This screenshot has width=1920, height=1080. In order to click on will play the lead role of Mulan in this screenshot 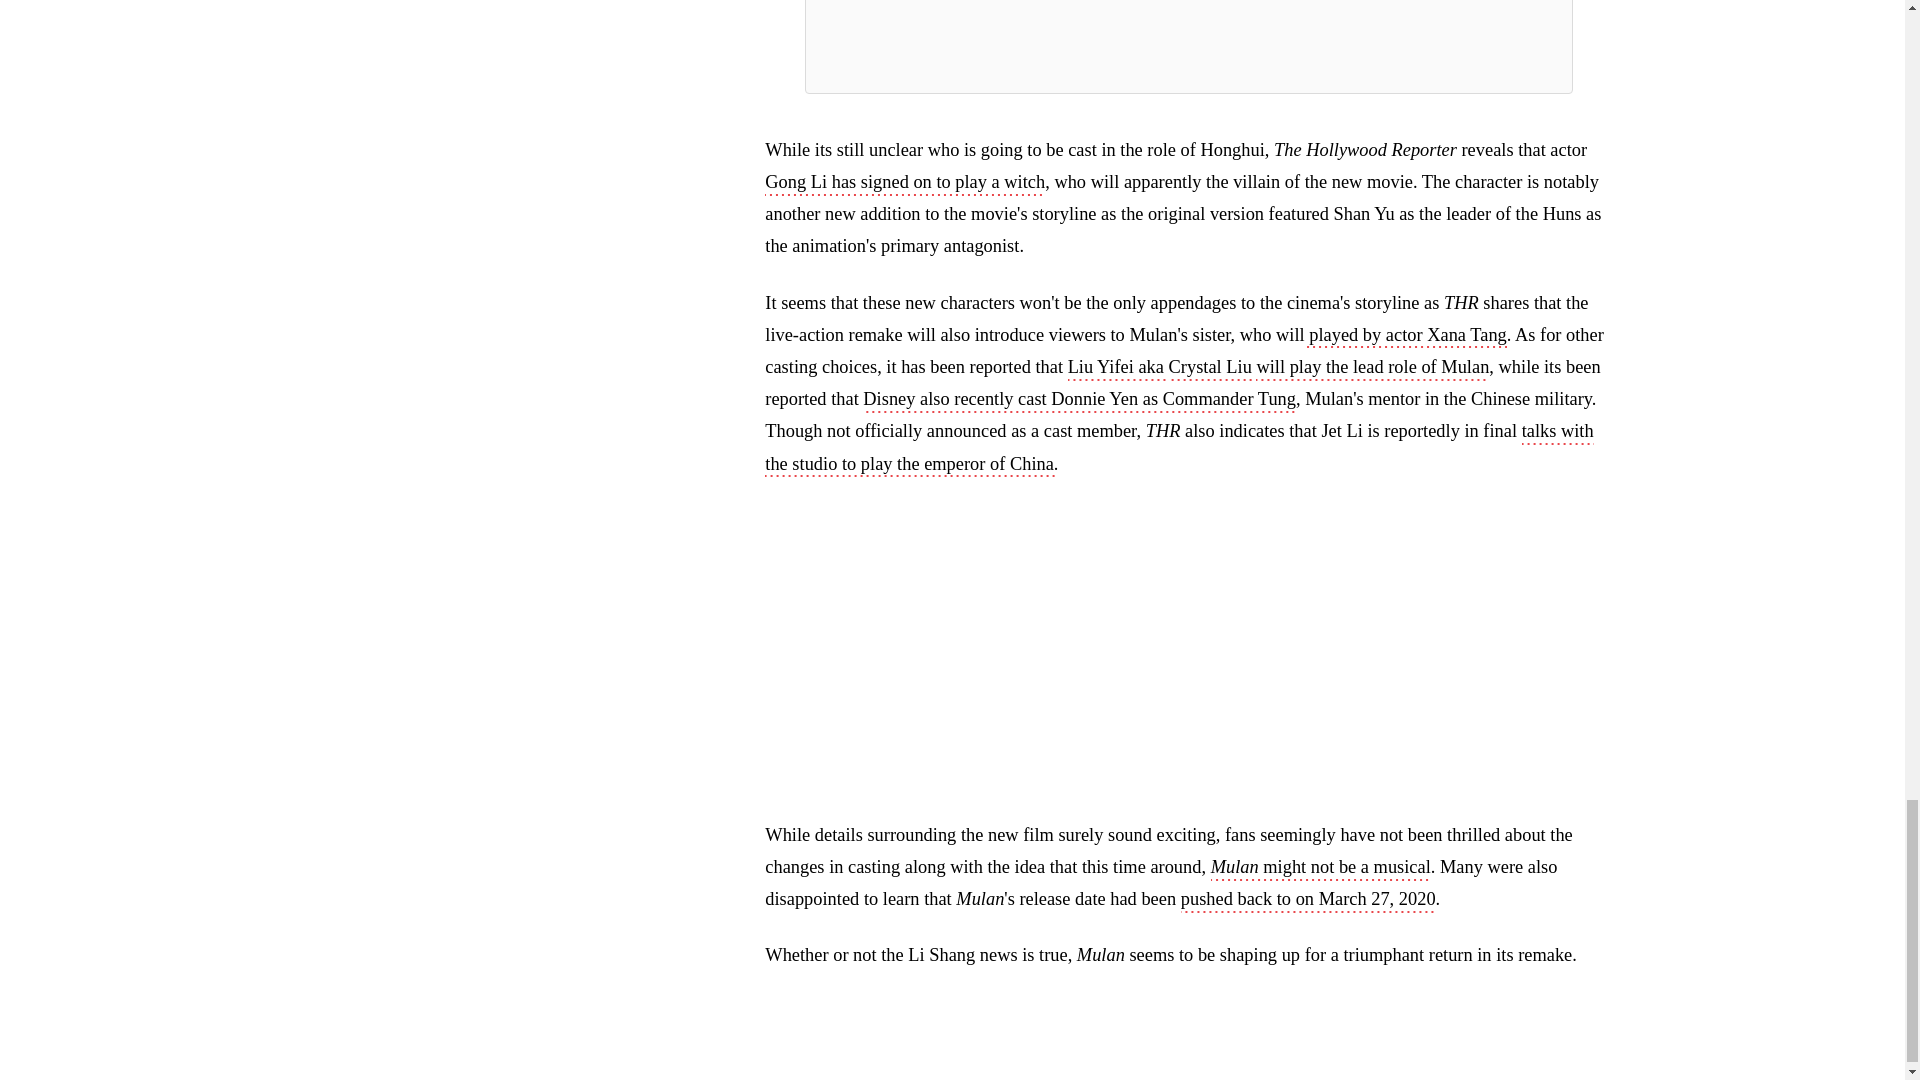, I will do `click(1372, 369)`.